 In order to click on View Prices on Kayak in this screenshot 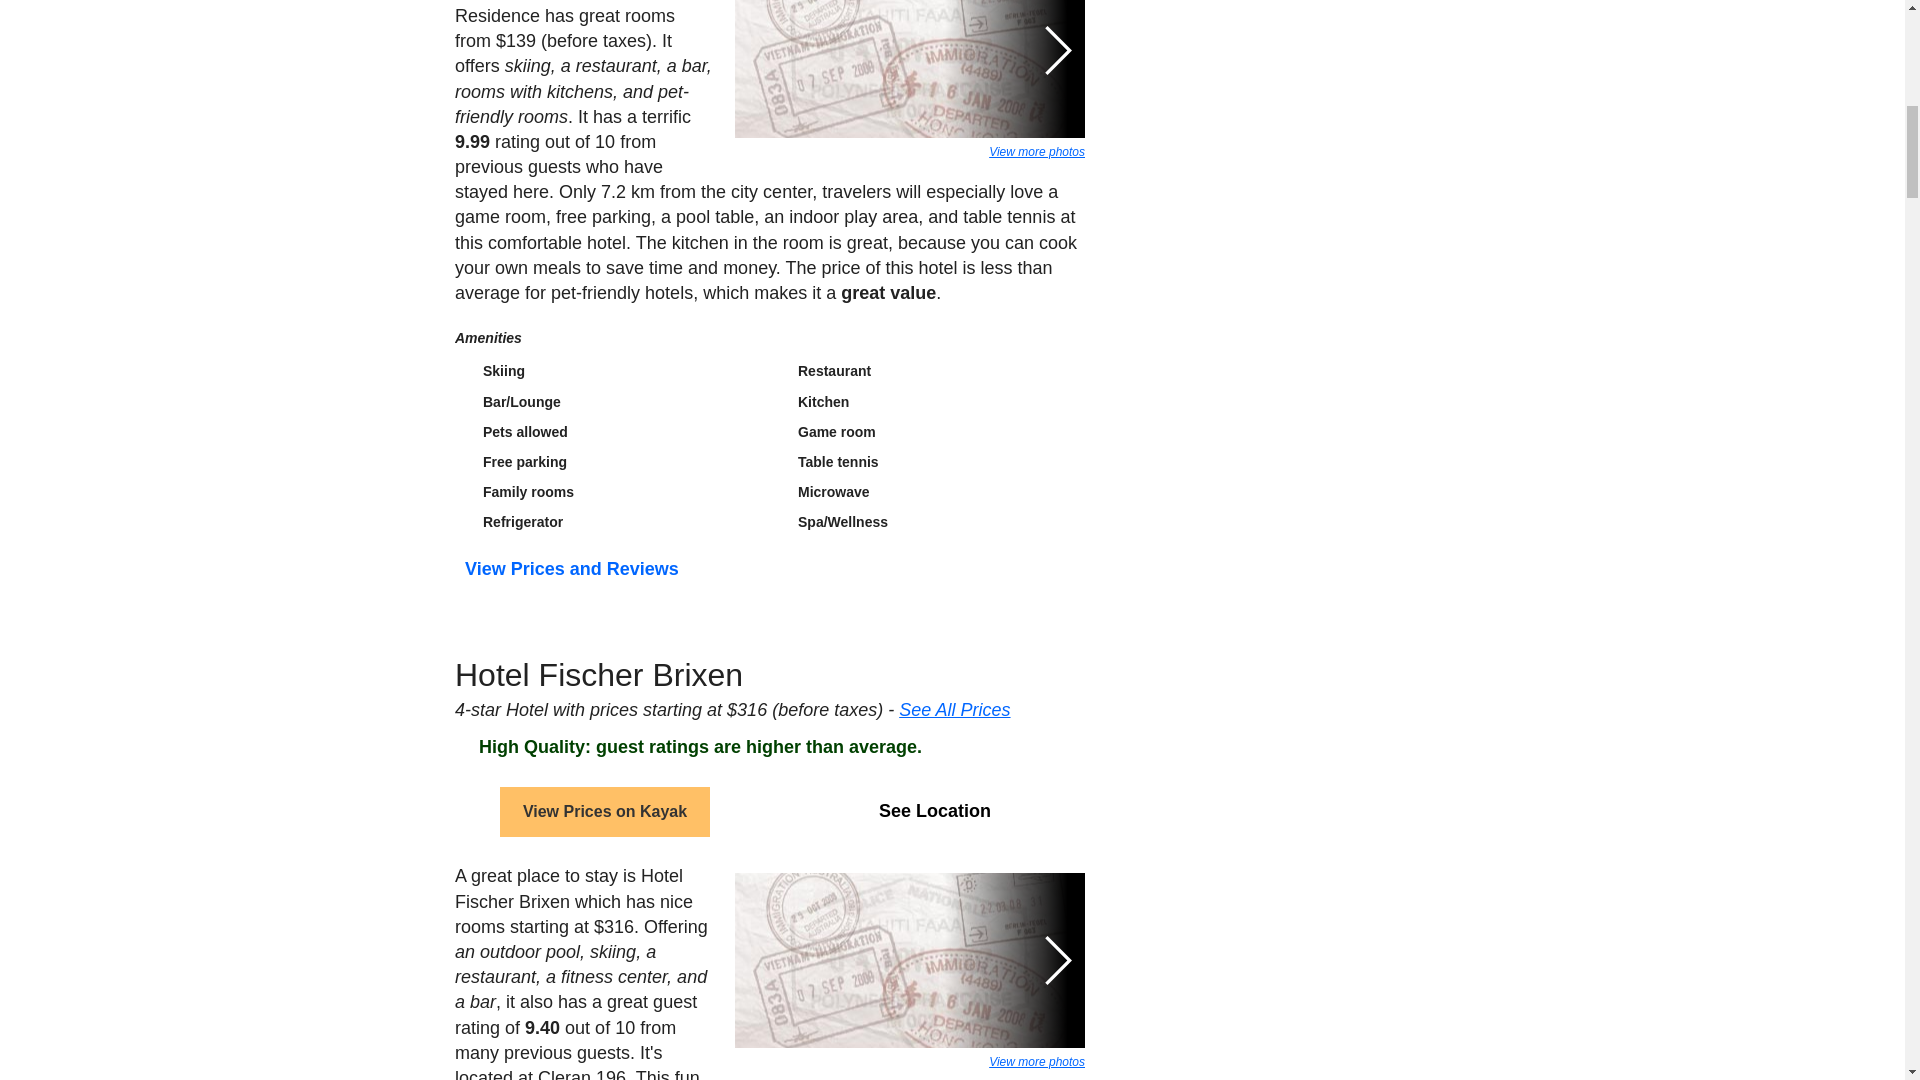, I will do `click(604, 776)`.